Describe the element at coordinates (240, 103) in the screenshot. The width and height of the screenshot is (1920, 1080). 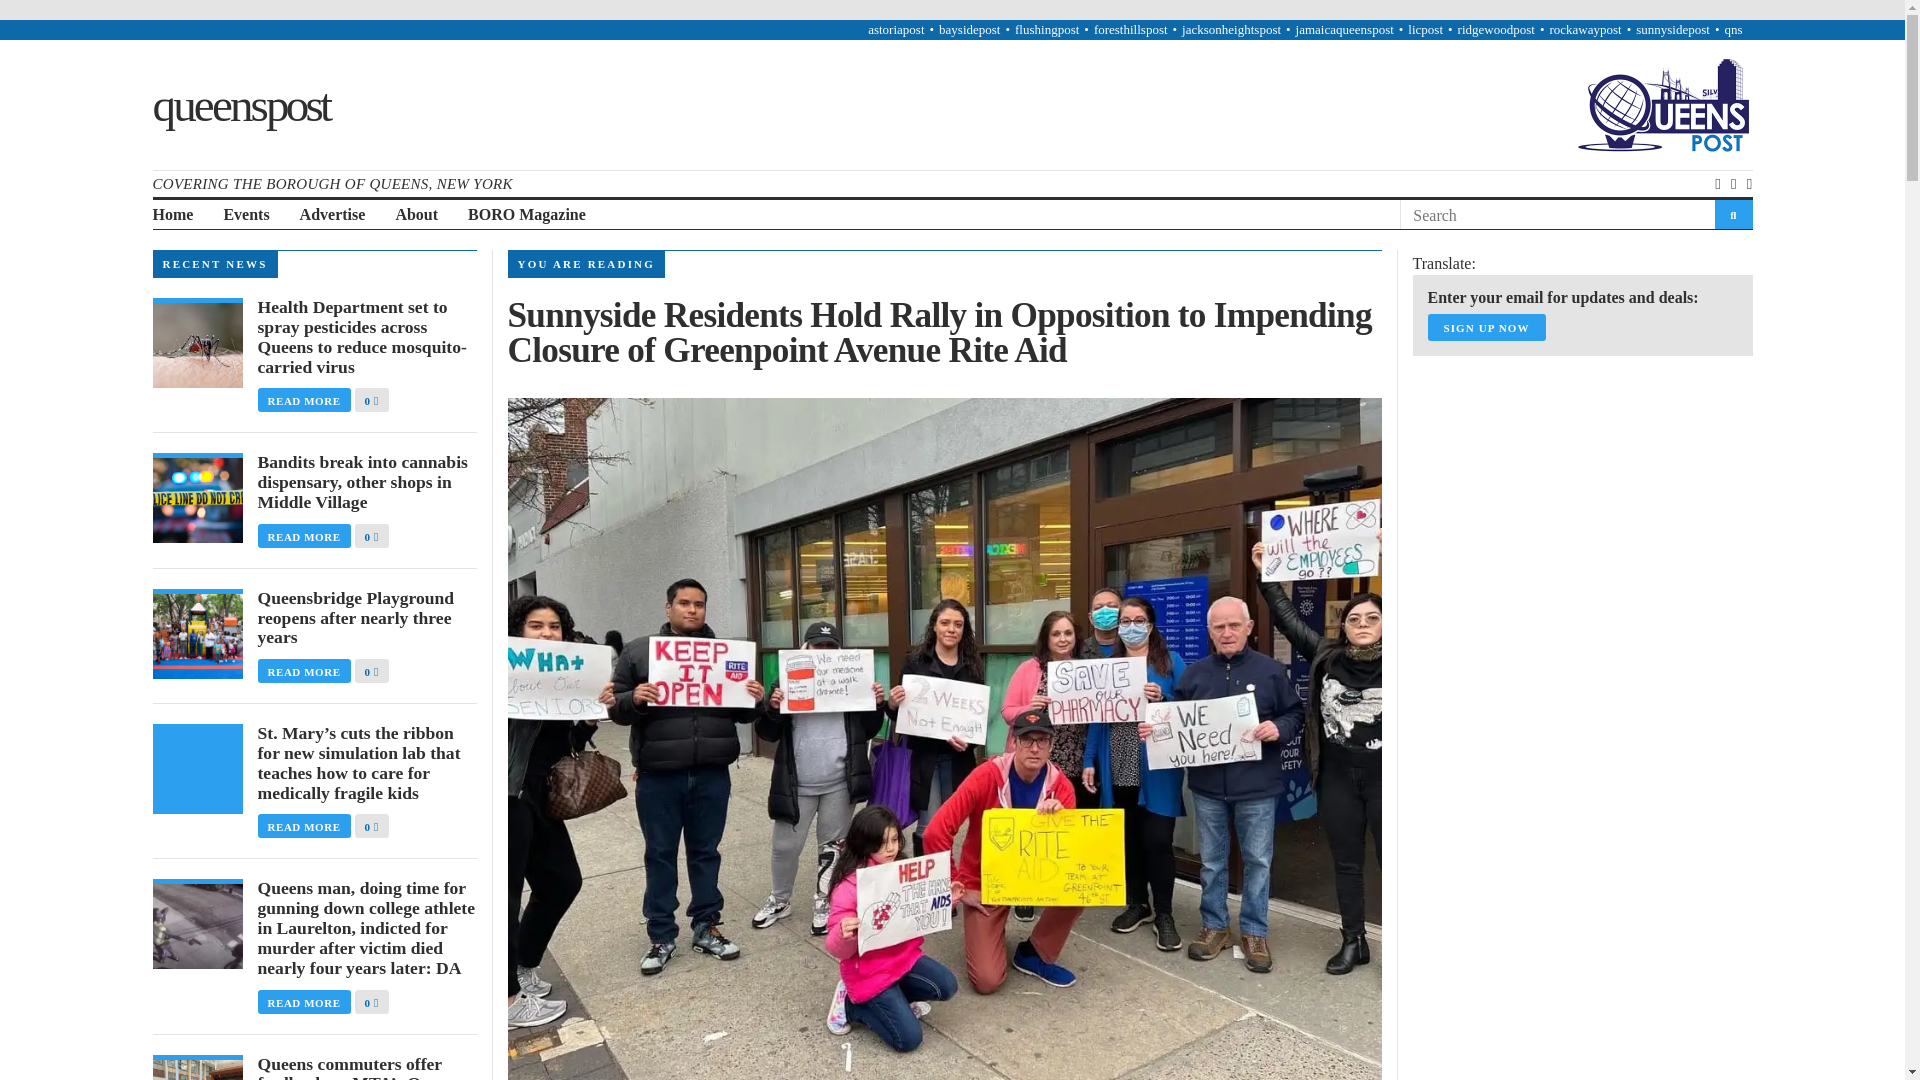
I see `queenspost` at that location.